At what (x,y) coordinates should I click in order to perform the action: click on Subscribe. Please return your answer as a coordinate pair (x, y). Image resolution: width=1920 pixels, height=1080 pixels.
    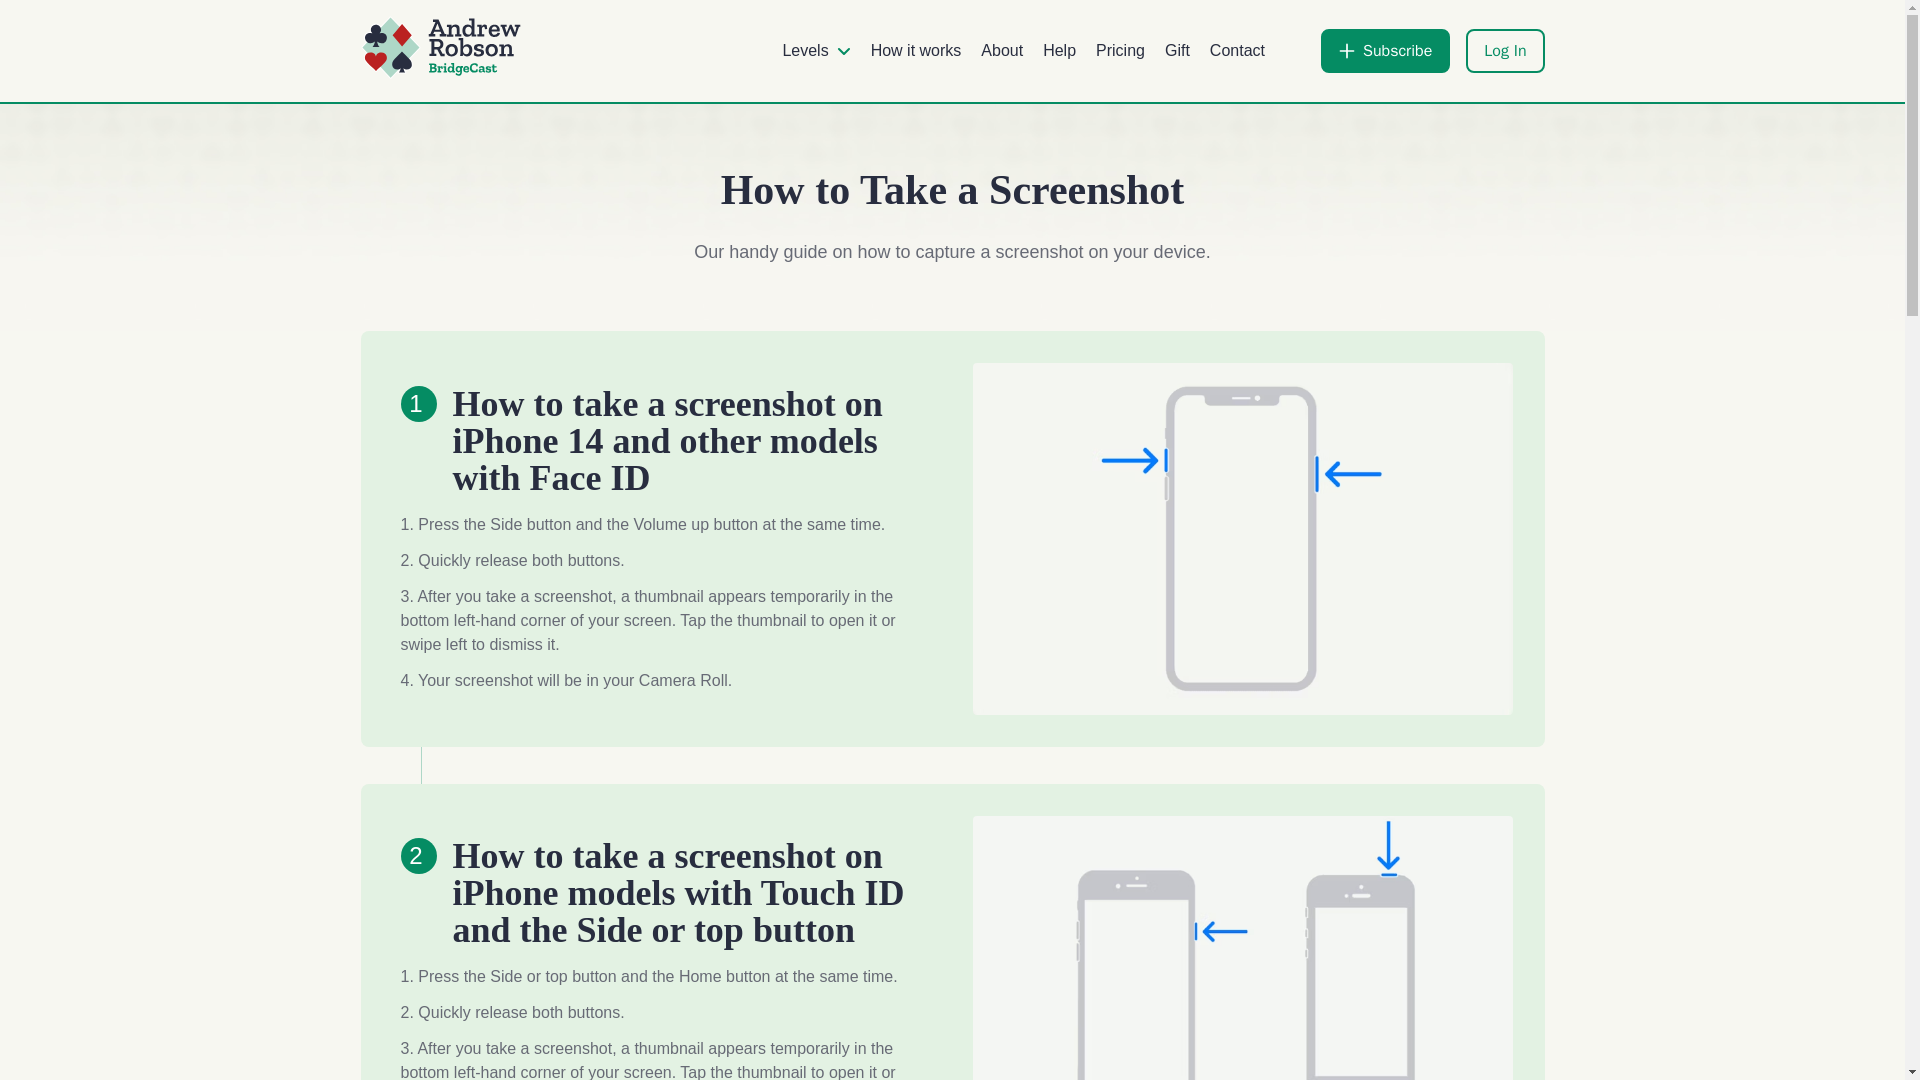
    Looking at the image, I should click on (1384, 51).